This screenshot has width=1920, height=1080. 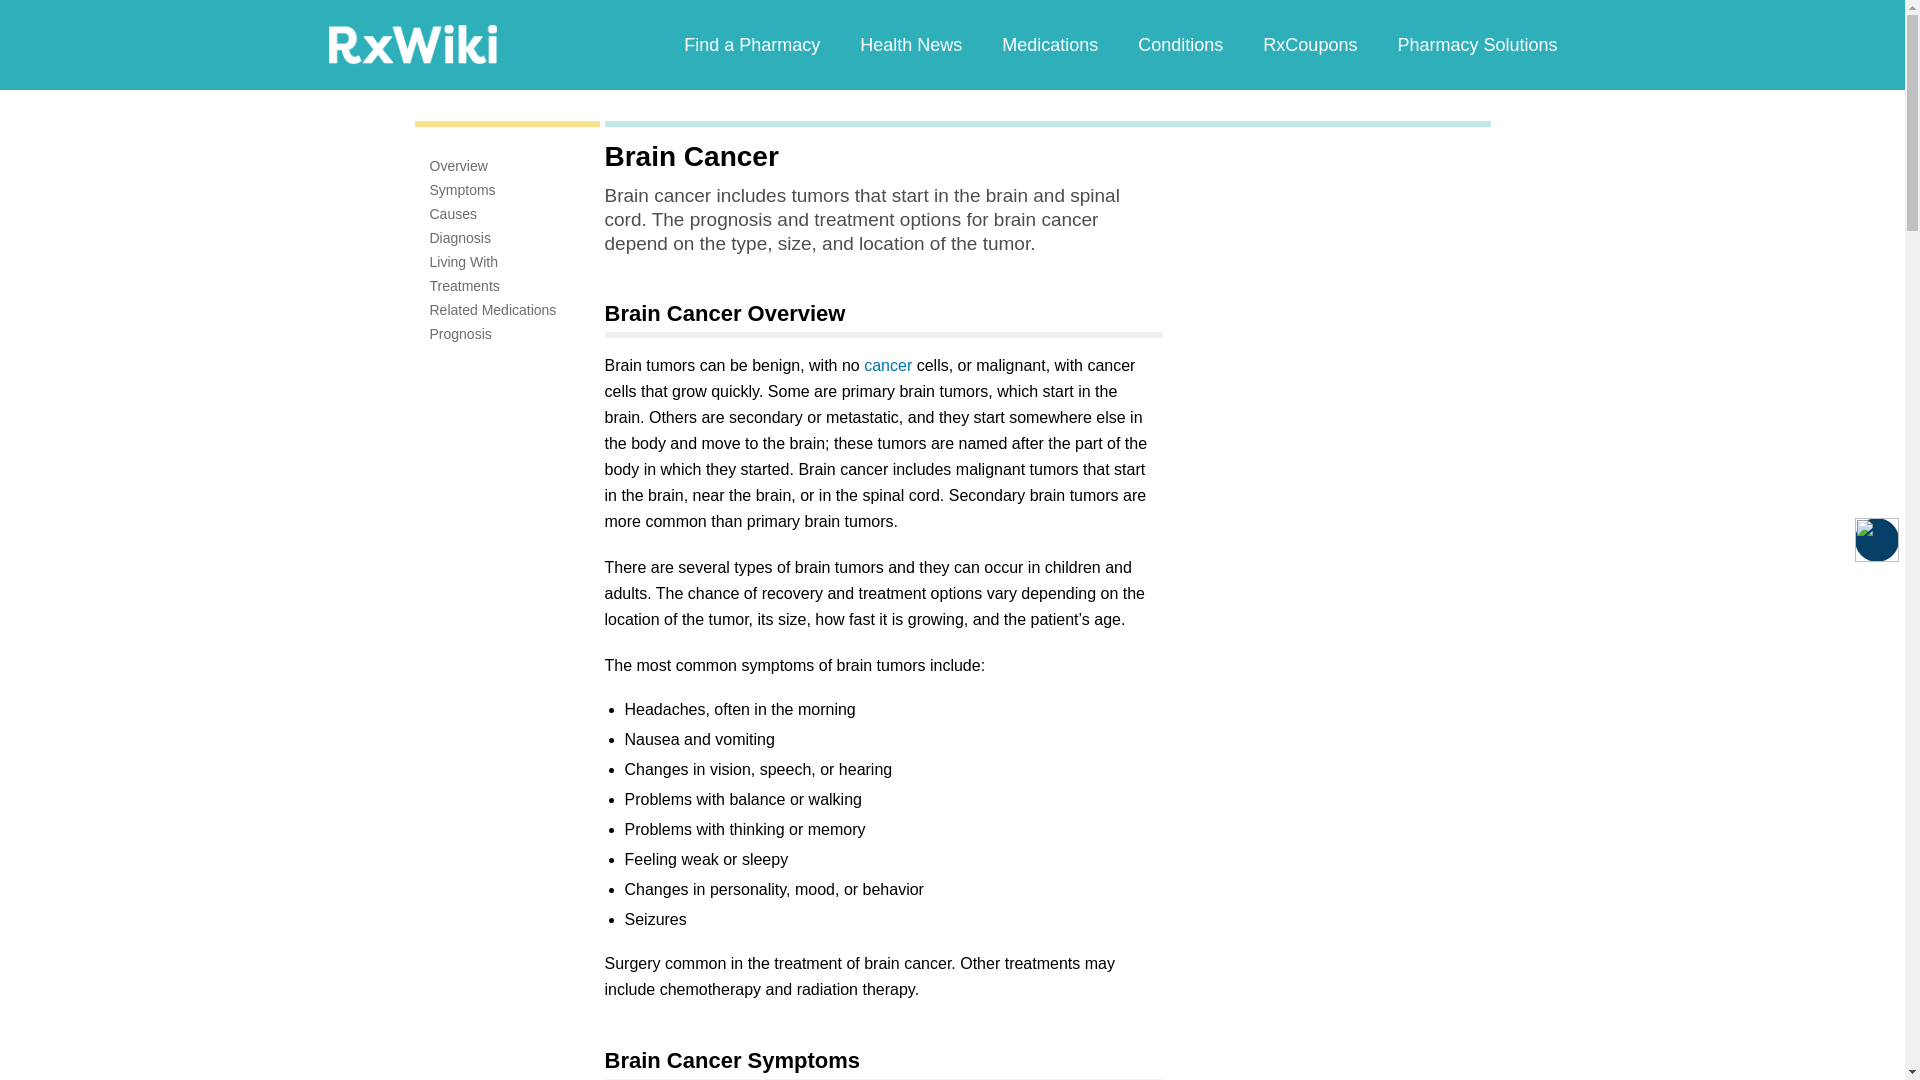 What do you see at coordinates (910, 44) in the screenshot?
I see `Health News` at bounding box center [910, 44].